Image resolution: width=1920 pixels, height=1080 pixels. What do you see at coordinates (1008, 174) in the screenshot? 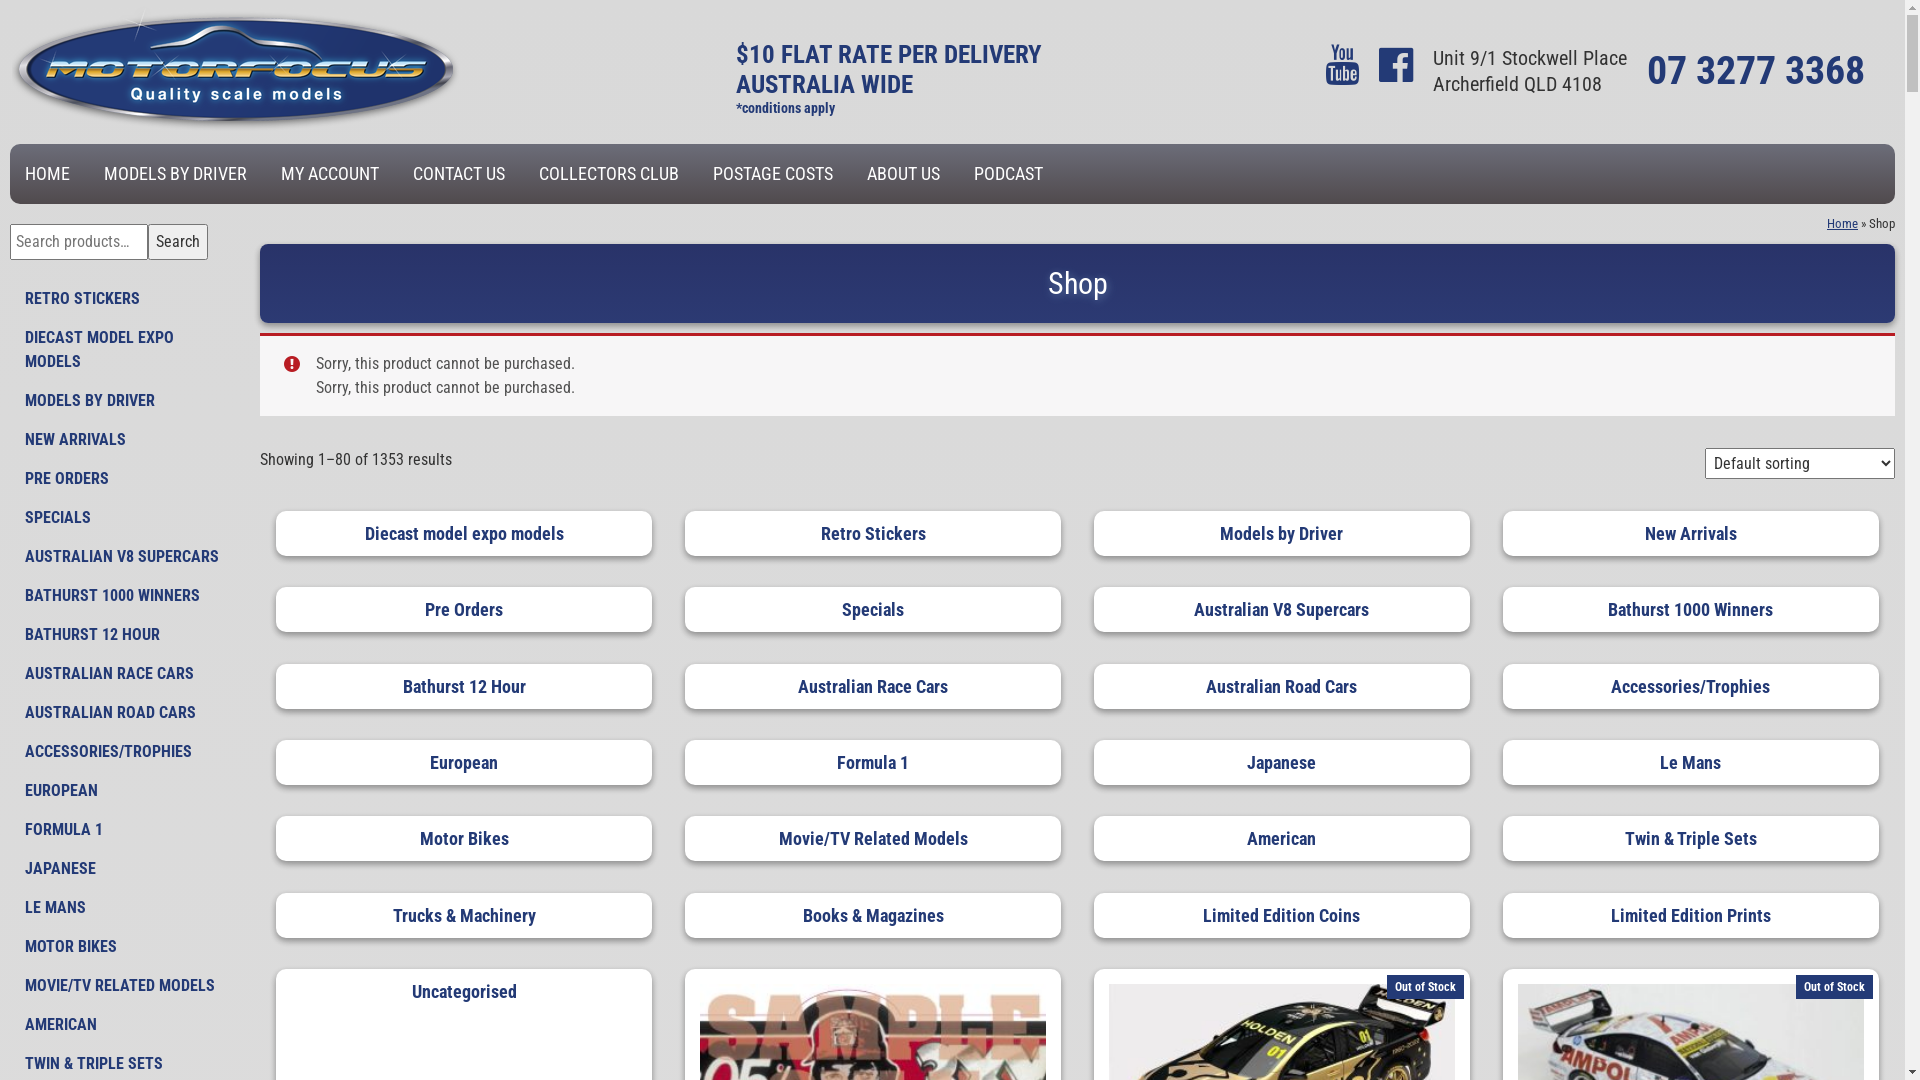
I see `PODCAST` at bounding box center [1008, 174].